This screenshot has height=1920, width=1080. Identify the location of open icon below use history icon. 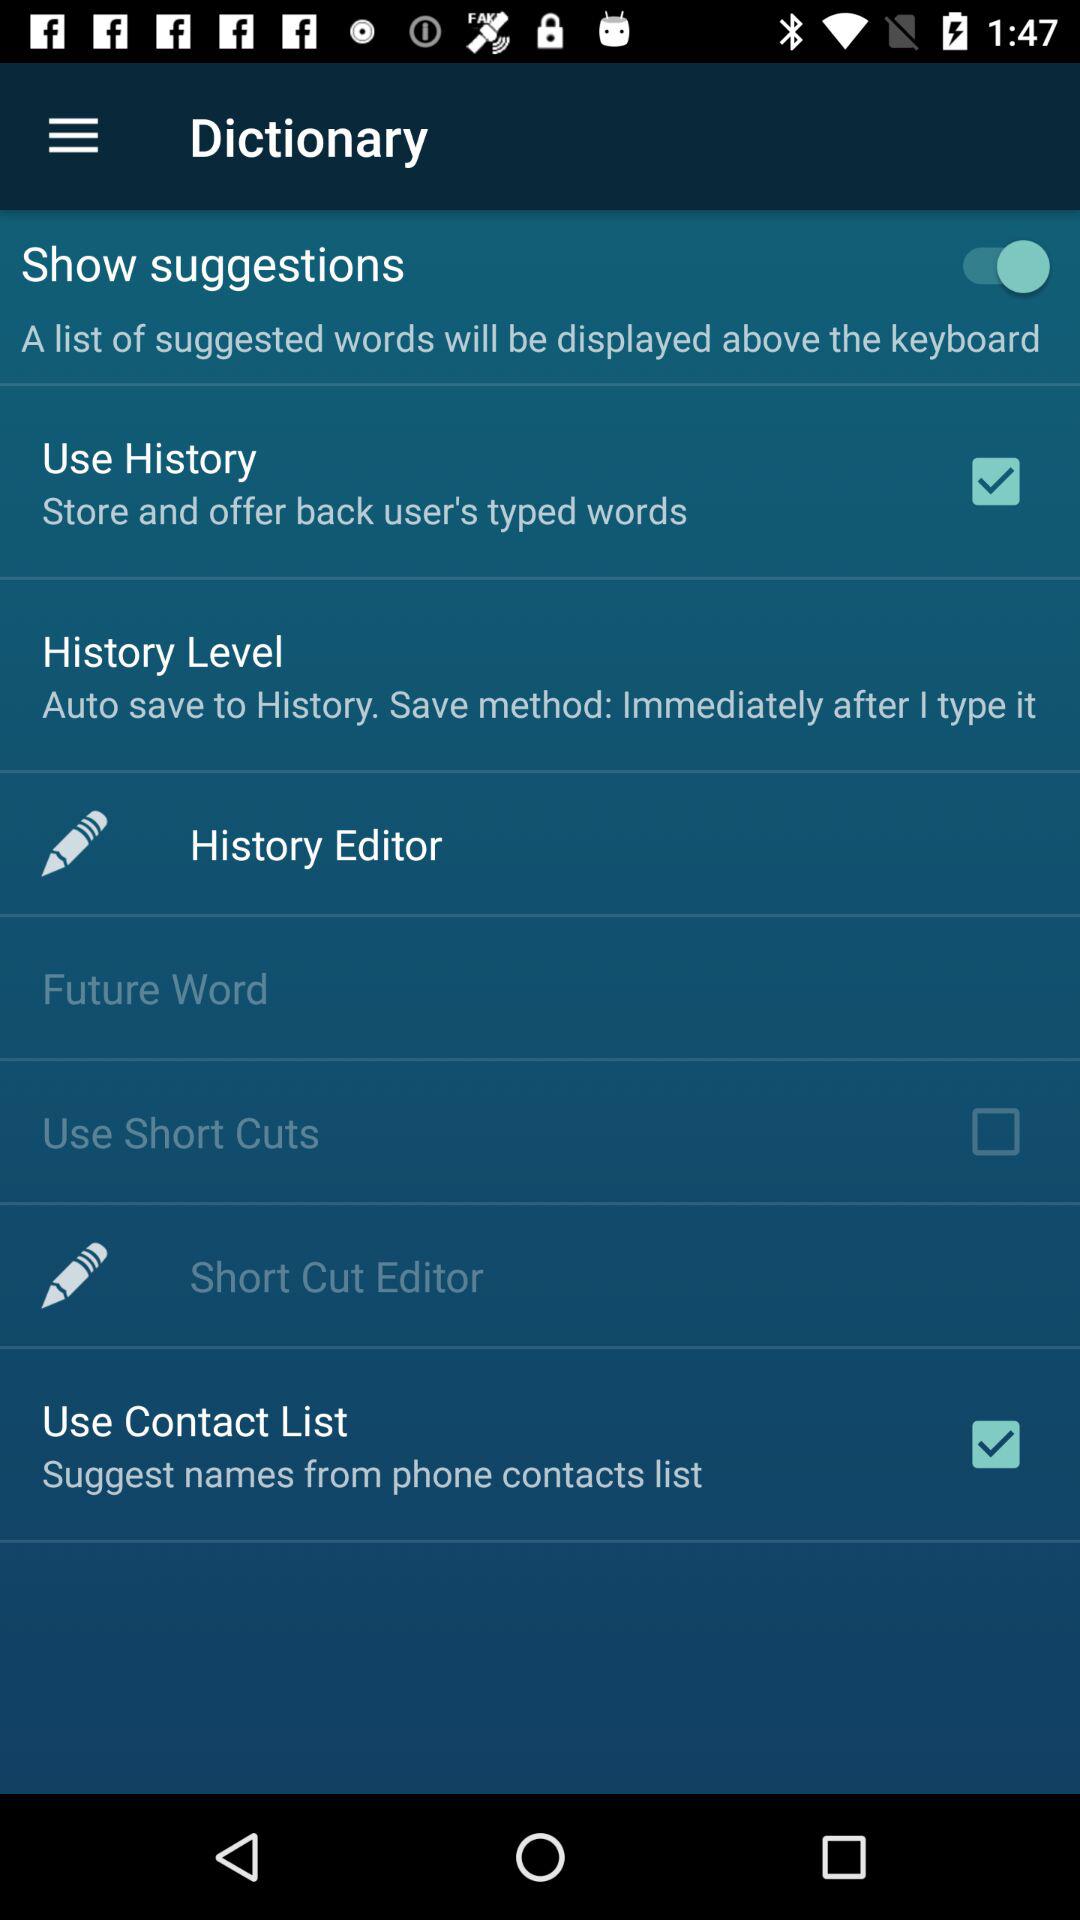
(364, 510).